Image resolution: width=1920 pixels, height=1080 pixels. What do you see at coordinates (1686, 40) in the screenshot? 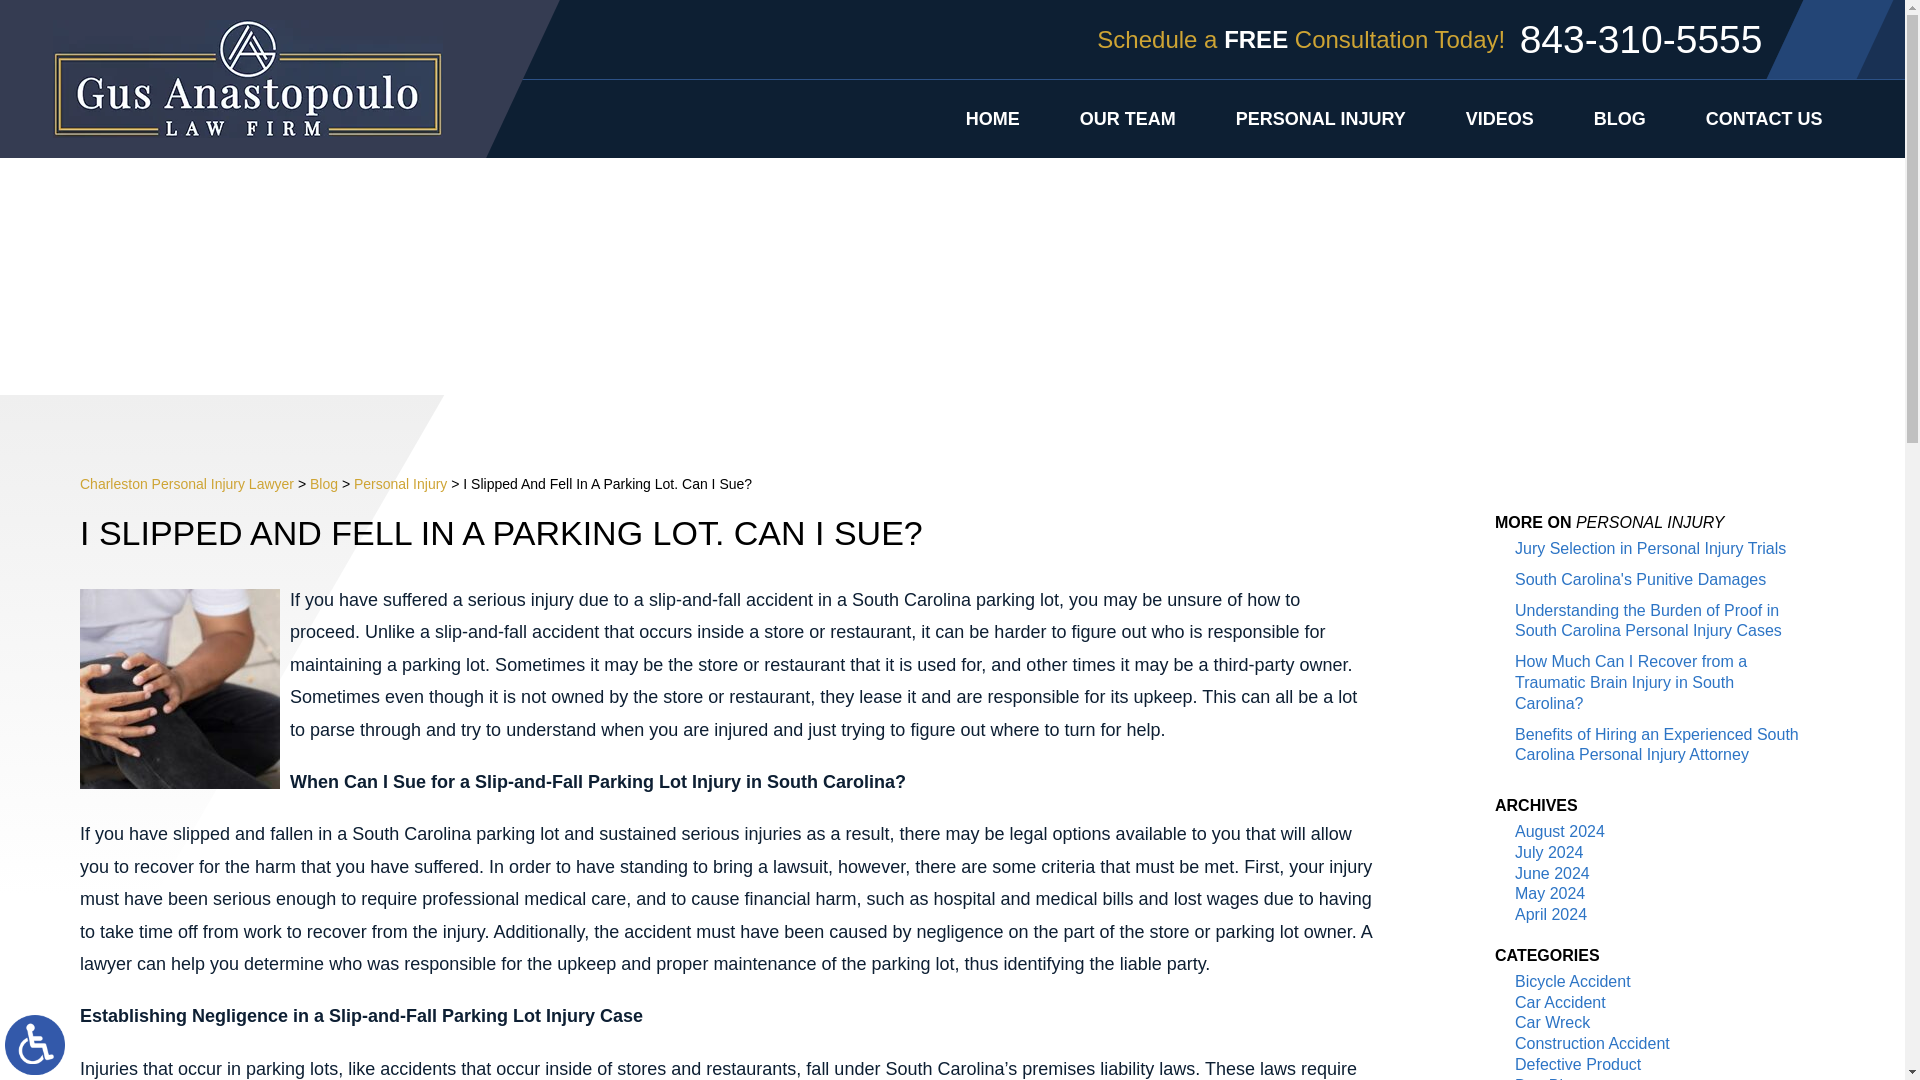
I see `843-310-5555` at bounding box center [1686, 40].